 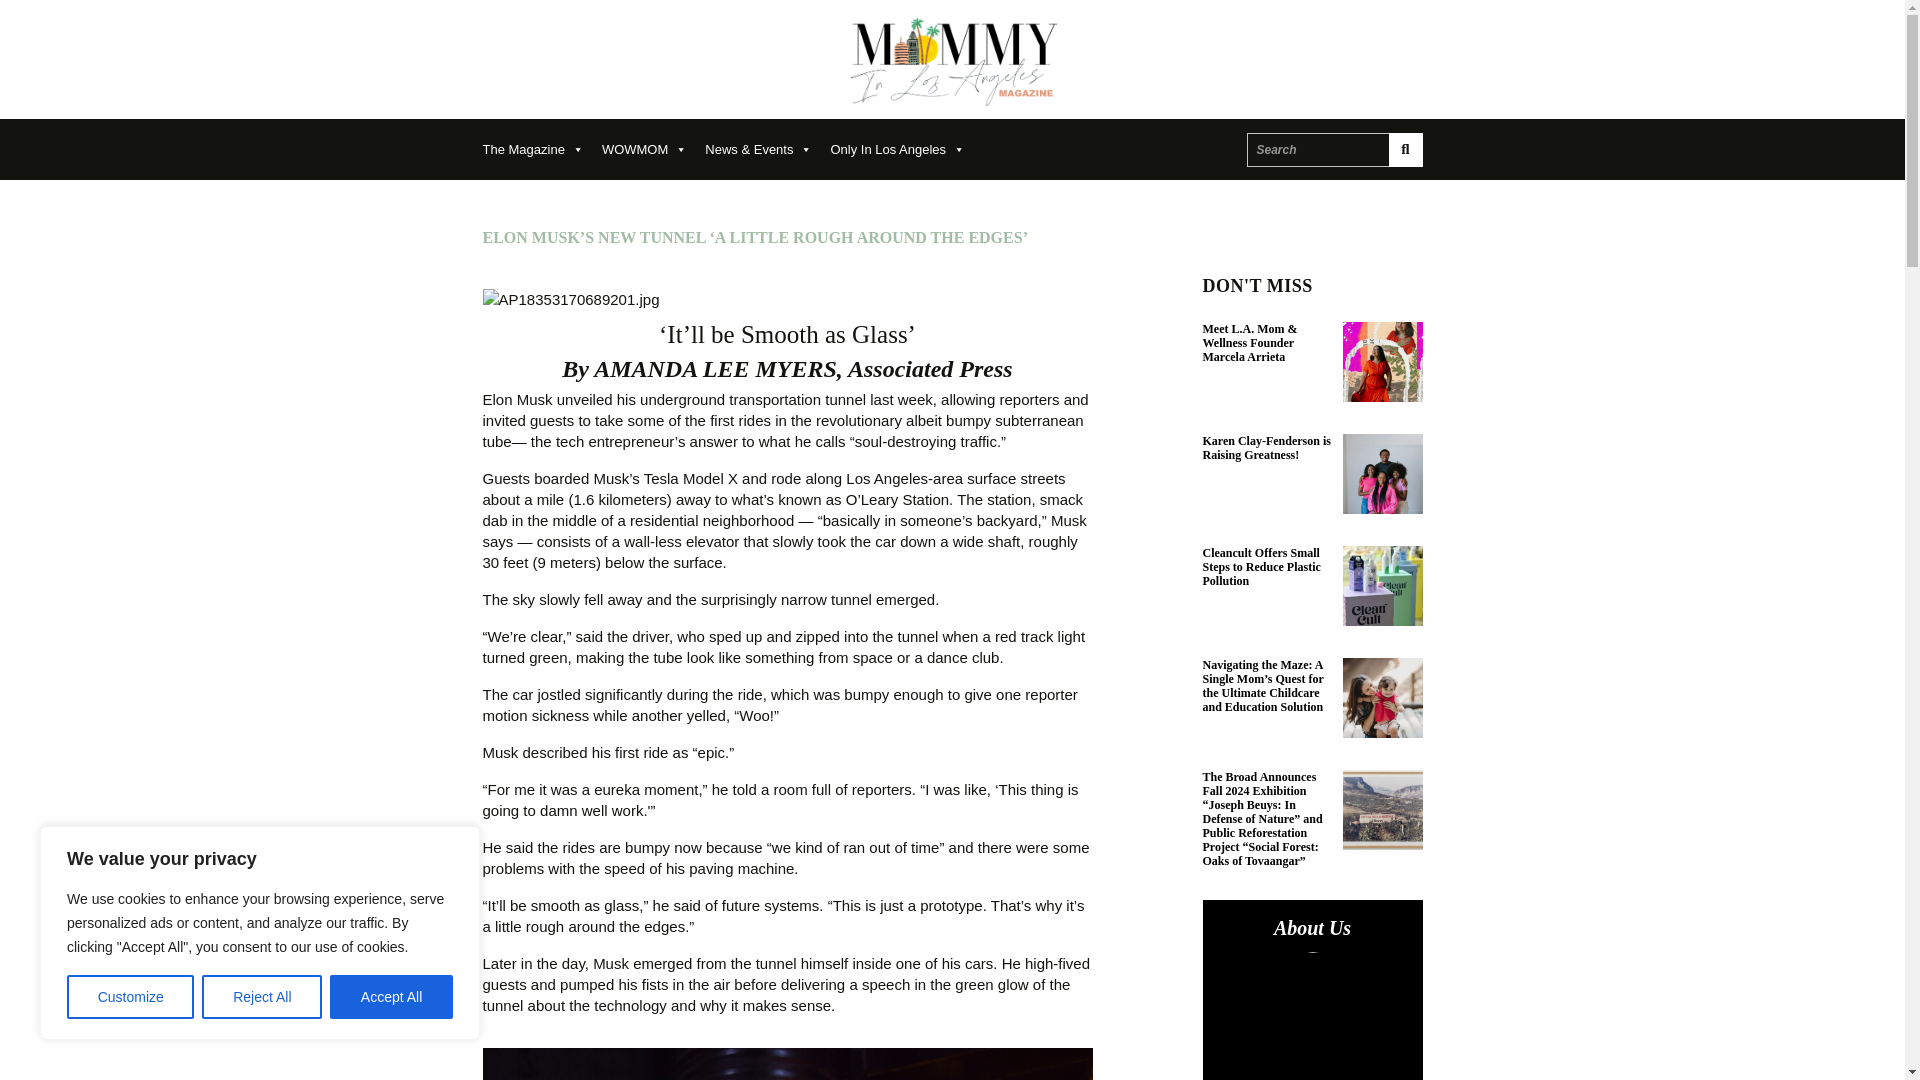 I want to click on Customize, so click(x=130, y=997).